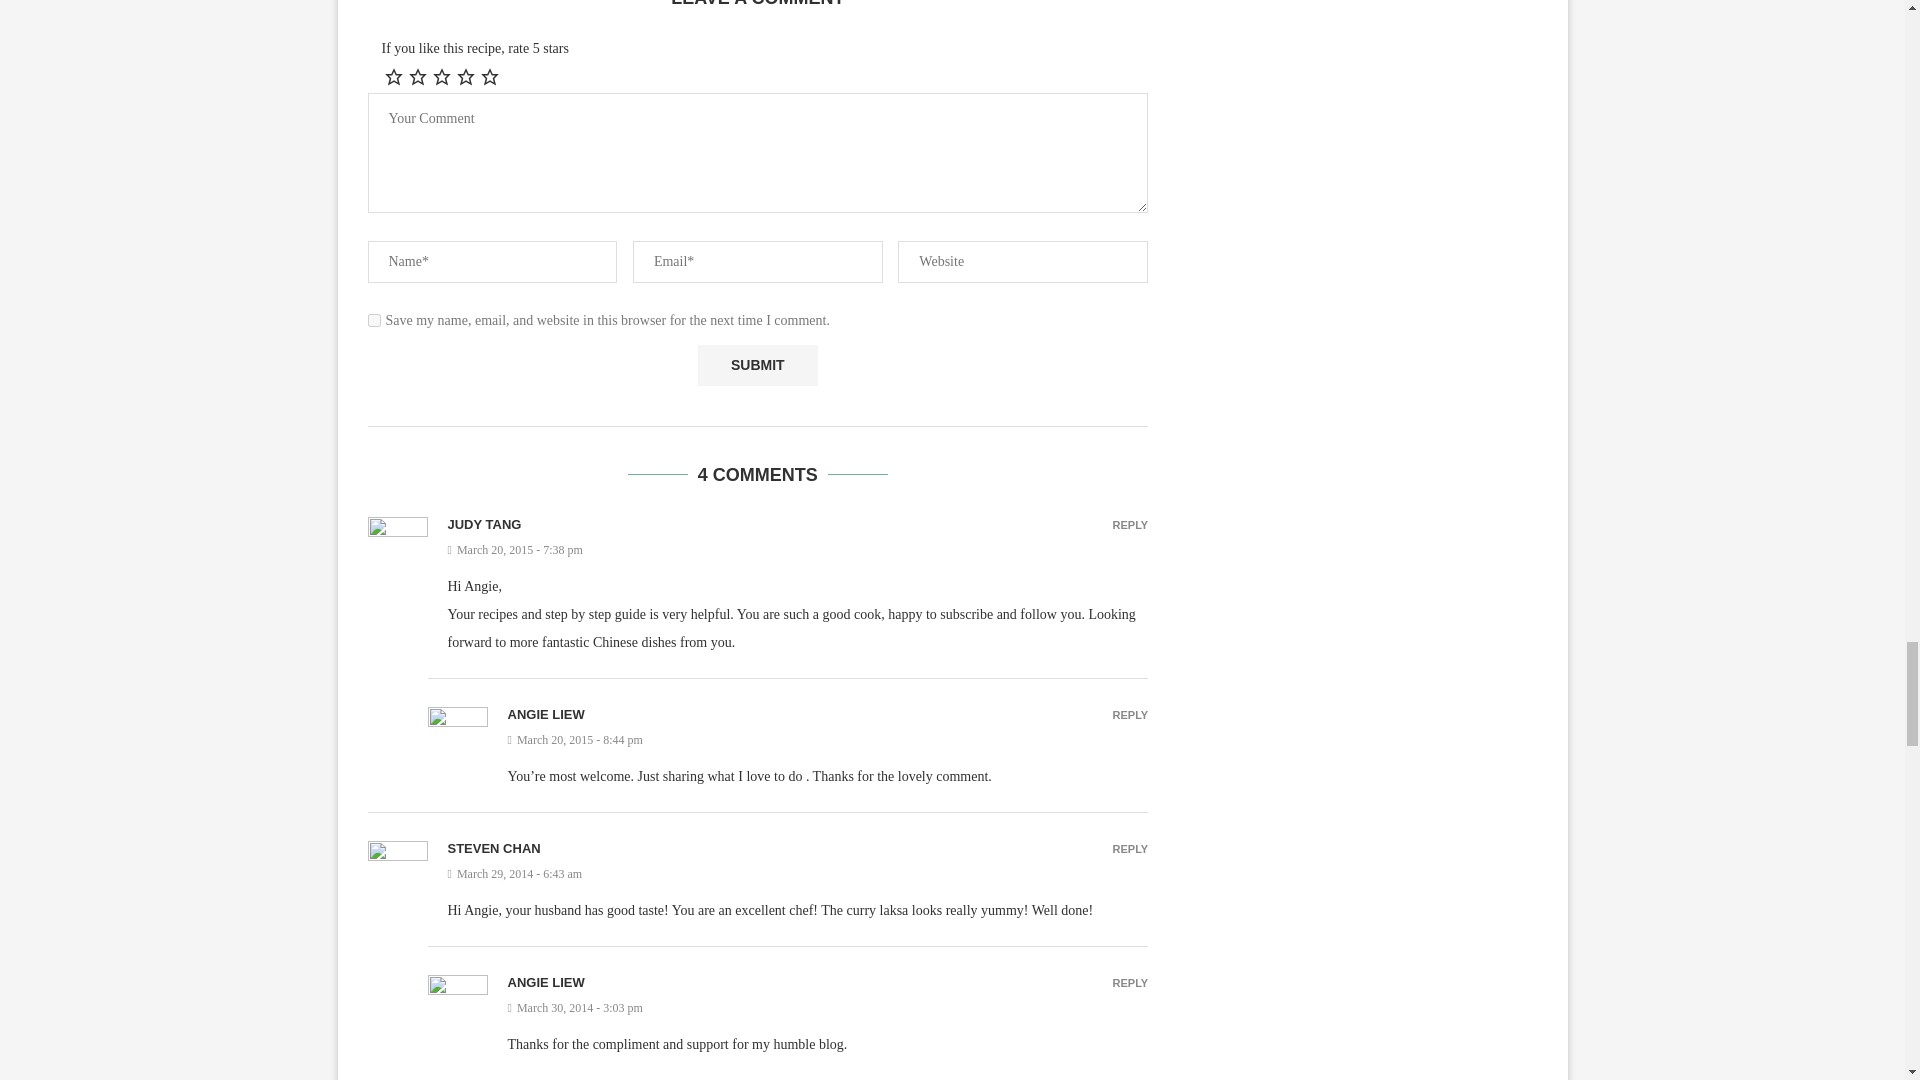 This screenshot has width=1920, height=1080. What do you see at coordinates (828, 740) in the screenshot?
I see `Friday, March 20, 2015, 8:44 pm` at bounding box center [828, 740].